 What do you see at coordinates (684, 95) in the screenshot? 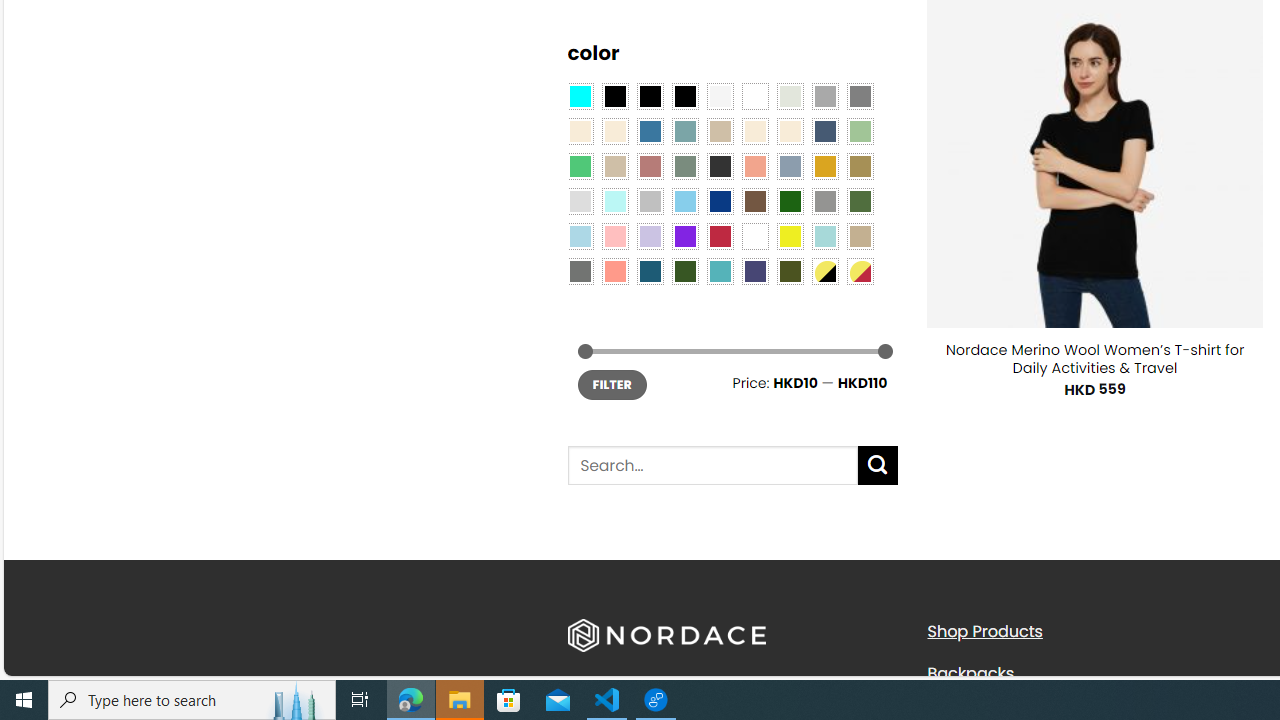
I see `Black-Brown` at bounding box center [684, 95].